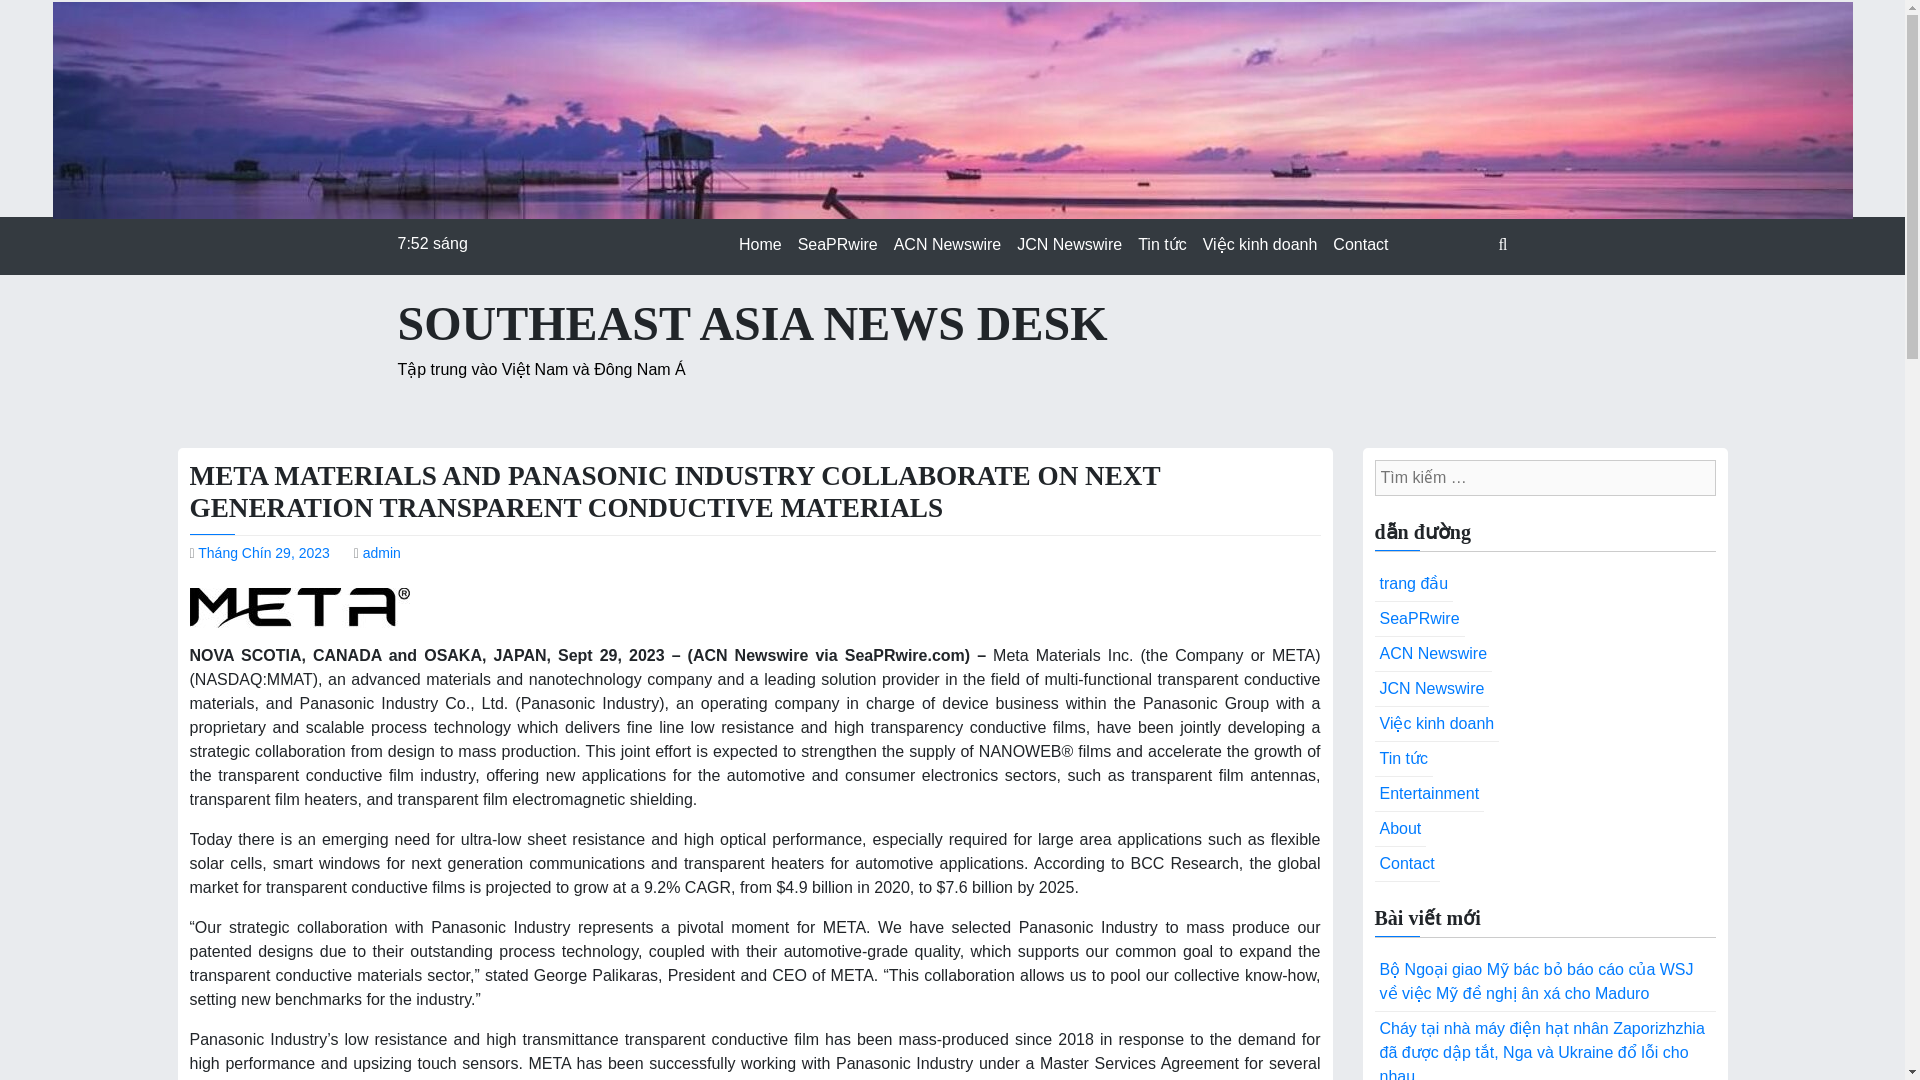 The width and height of the screenshot is (1920, 1080). Describe the element at coordinates (1418, 619) in the screenshot. I see `SeaPRwire` at that location.